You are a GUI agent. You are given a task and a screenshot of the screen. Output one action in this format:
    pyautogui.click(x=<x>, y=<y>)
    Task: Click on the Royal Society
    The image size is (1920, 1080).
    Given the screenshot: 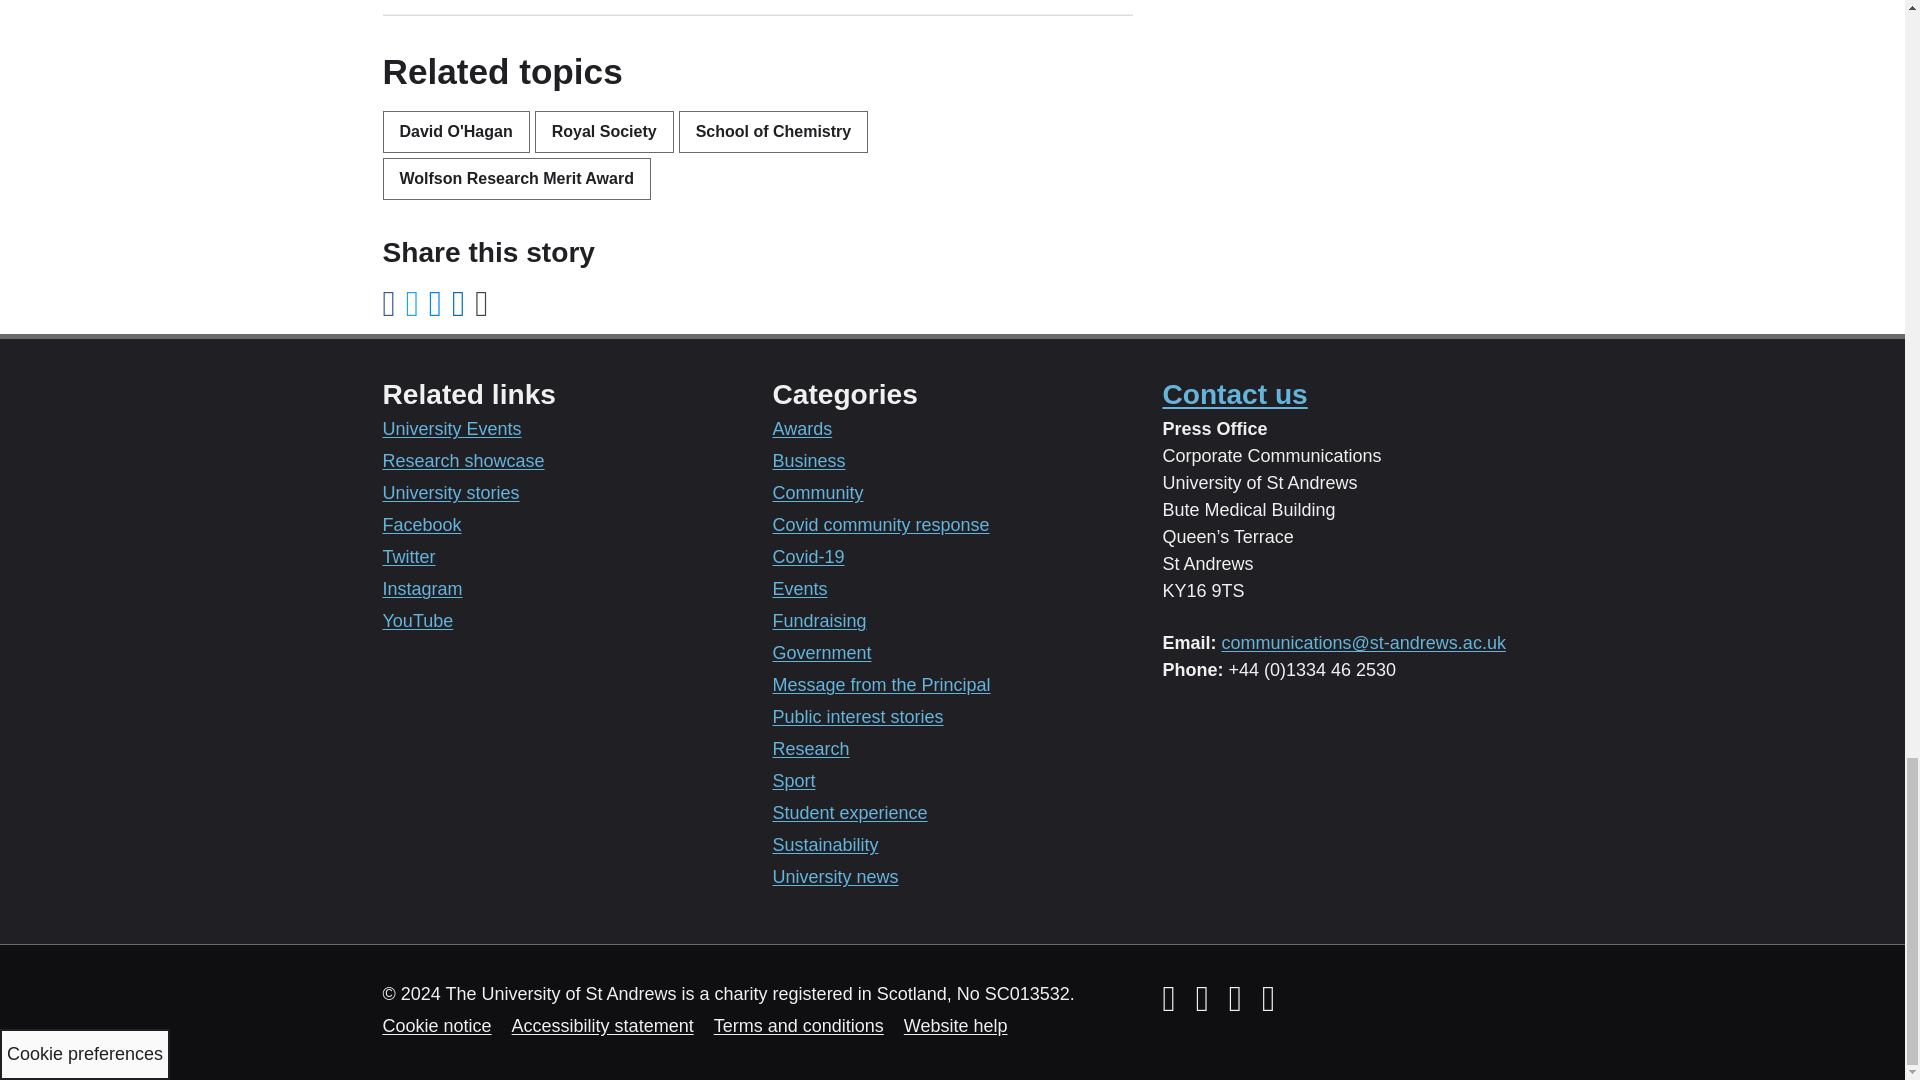 What is the action you would take?
    pyautogui.click(x=604, y=132)
    